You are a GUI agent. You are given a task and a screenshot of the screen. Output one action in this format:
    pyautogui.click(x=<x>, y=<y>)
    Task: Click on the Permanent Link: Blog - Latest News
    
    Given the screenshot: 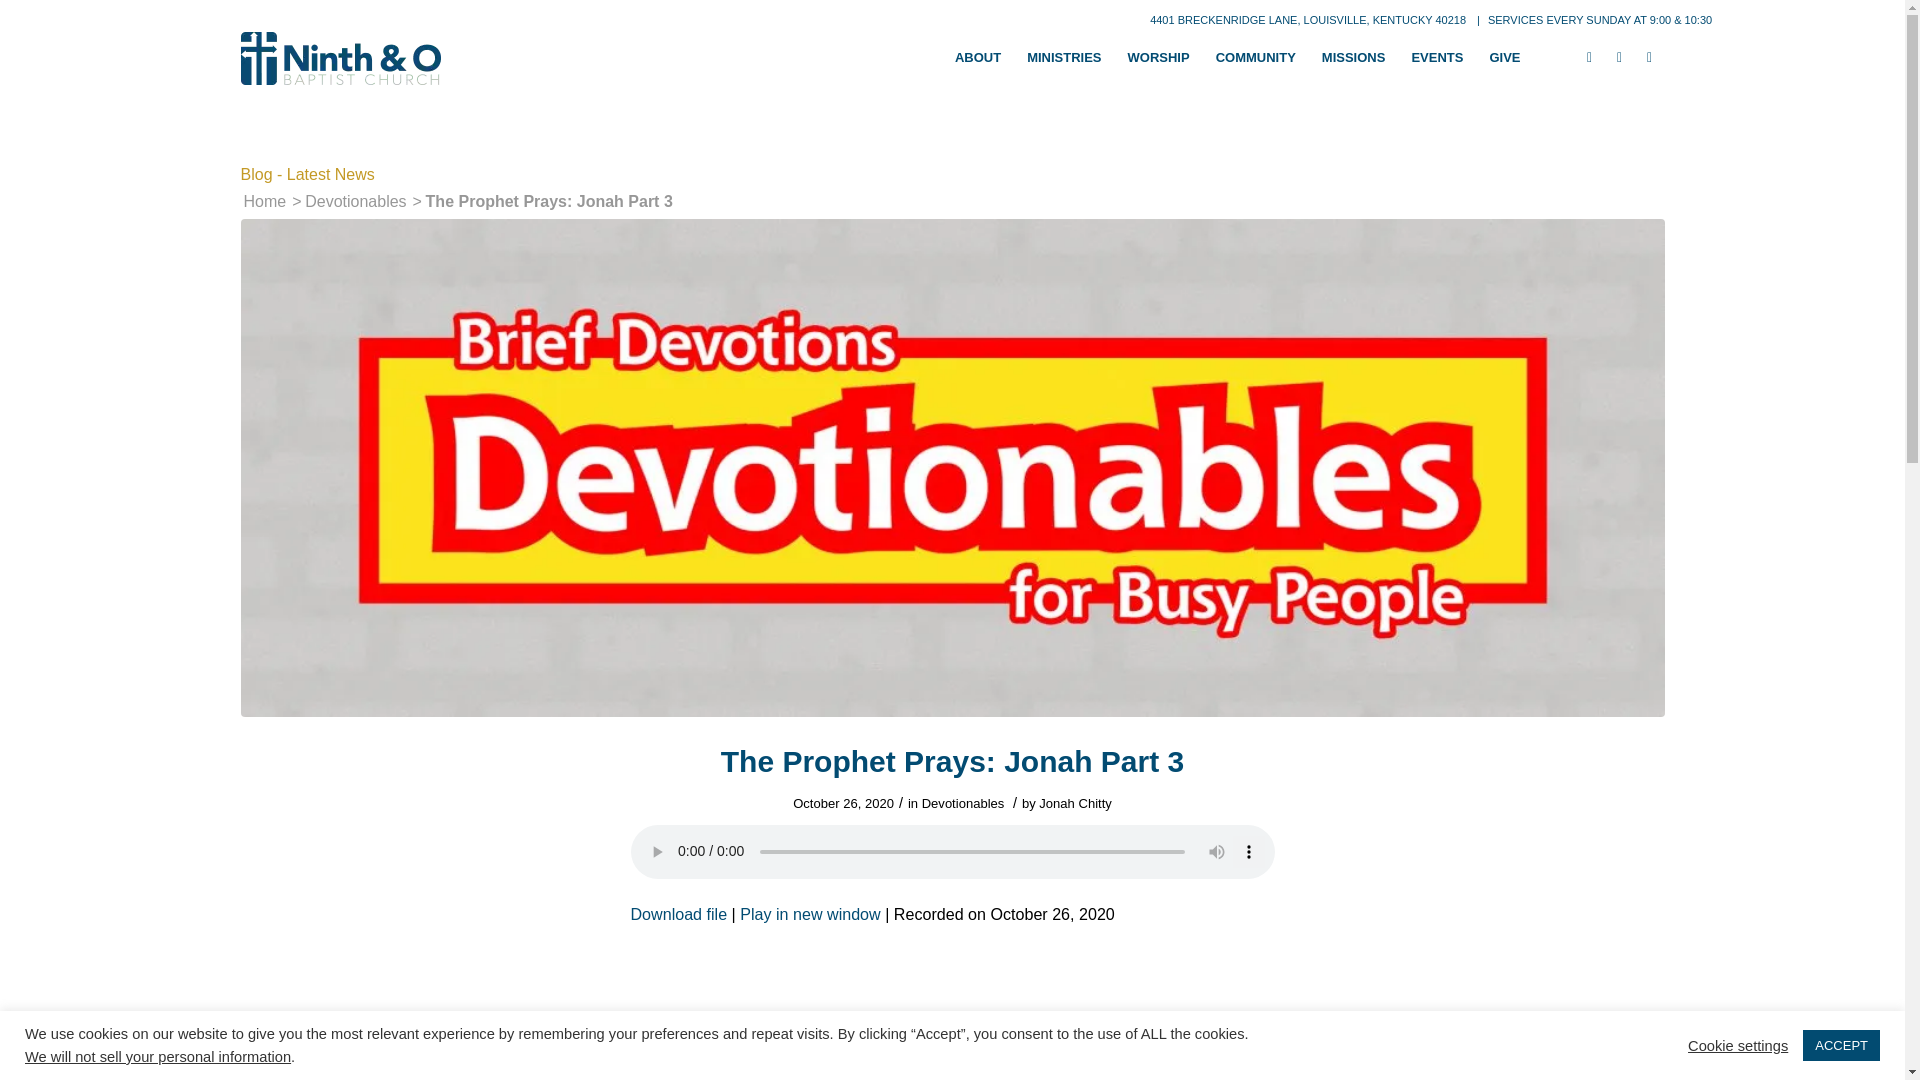 What is the action you would take?
    pyautogui.click(x=307, y=174)
    